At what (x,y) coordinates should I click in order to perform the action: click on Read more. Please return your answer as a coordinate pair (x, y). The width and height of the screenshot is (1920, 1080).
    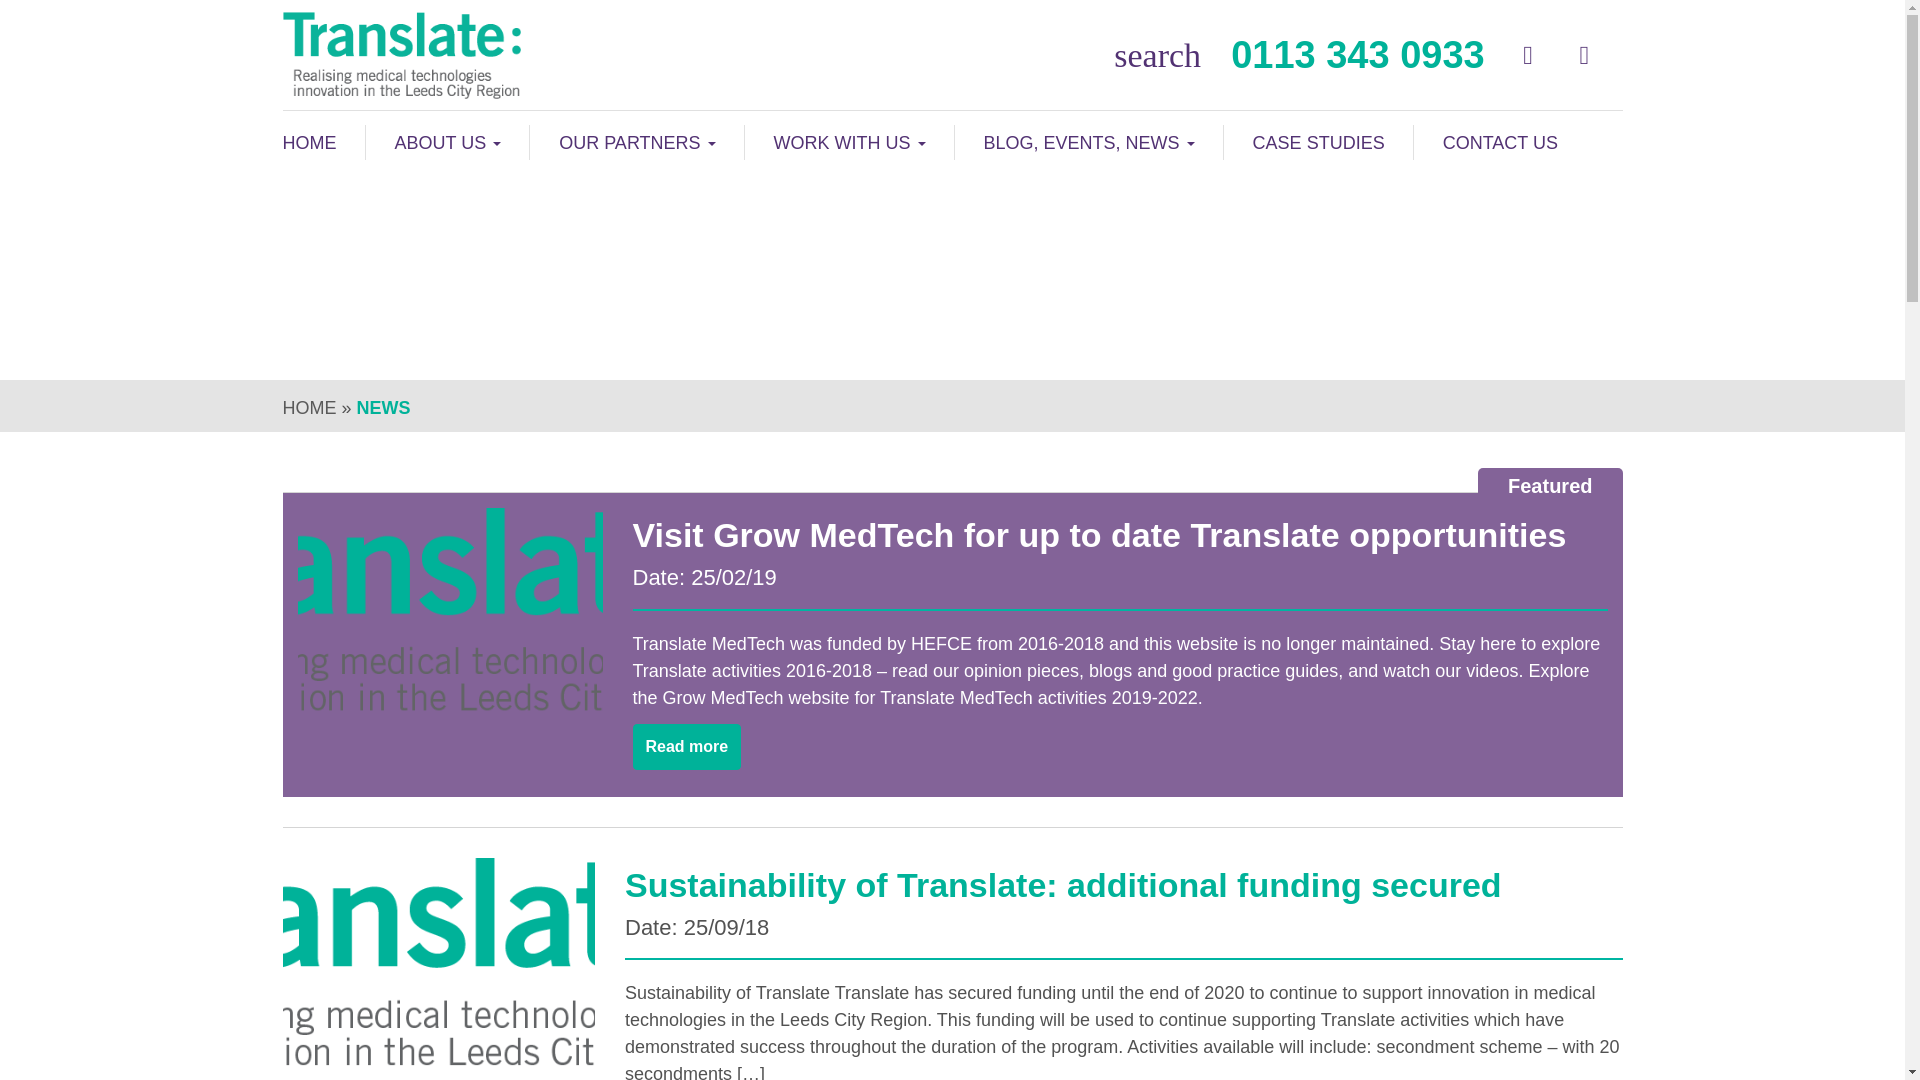
    Looking at the image, I should click on (686, 746).